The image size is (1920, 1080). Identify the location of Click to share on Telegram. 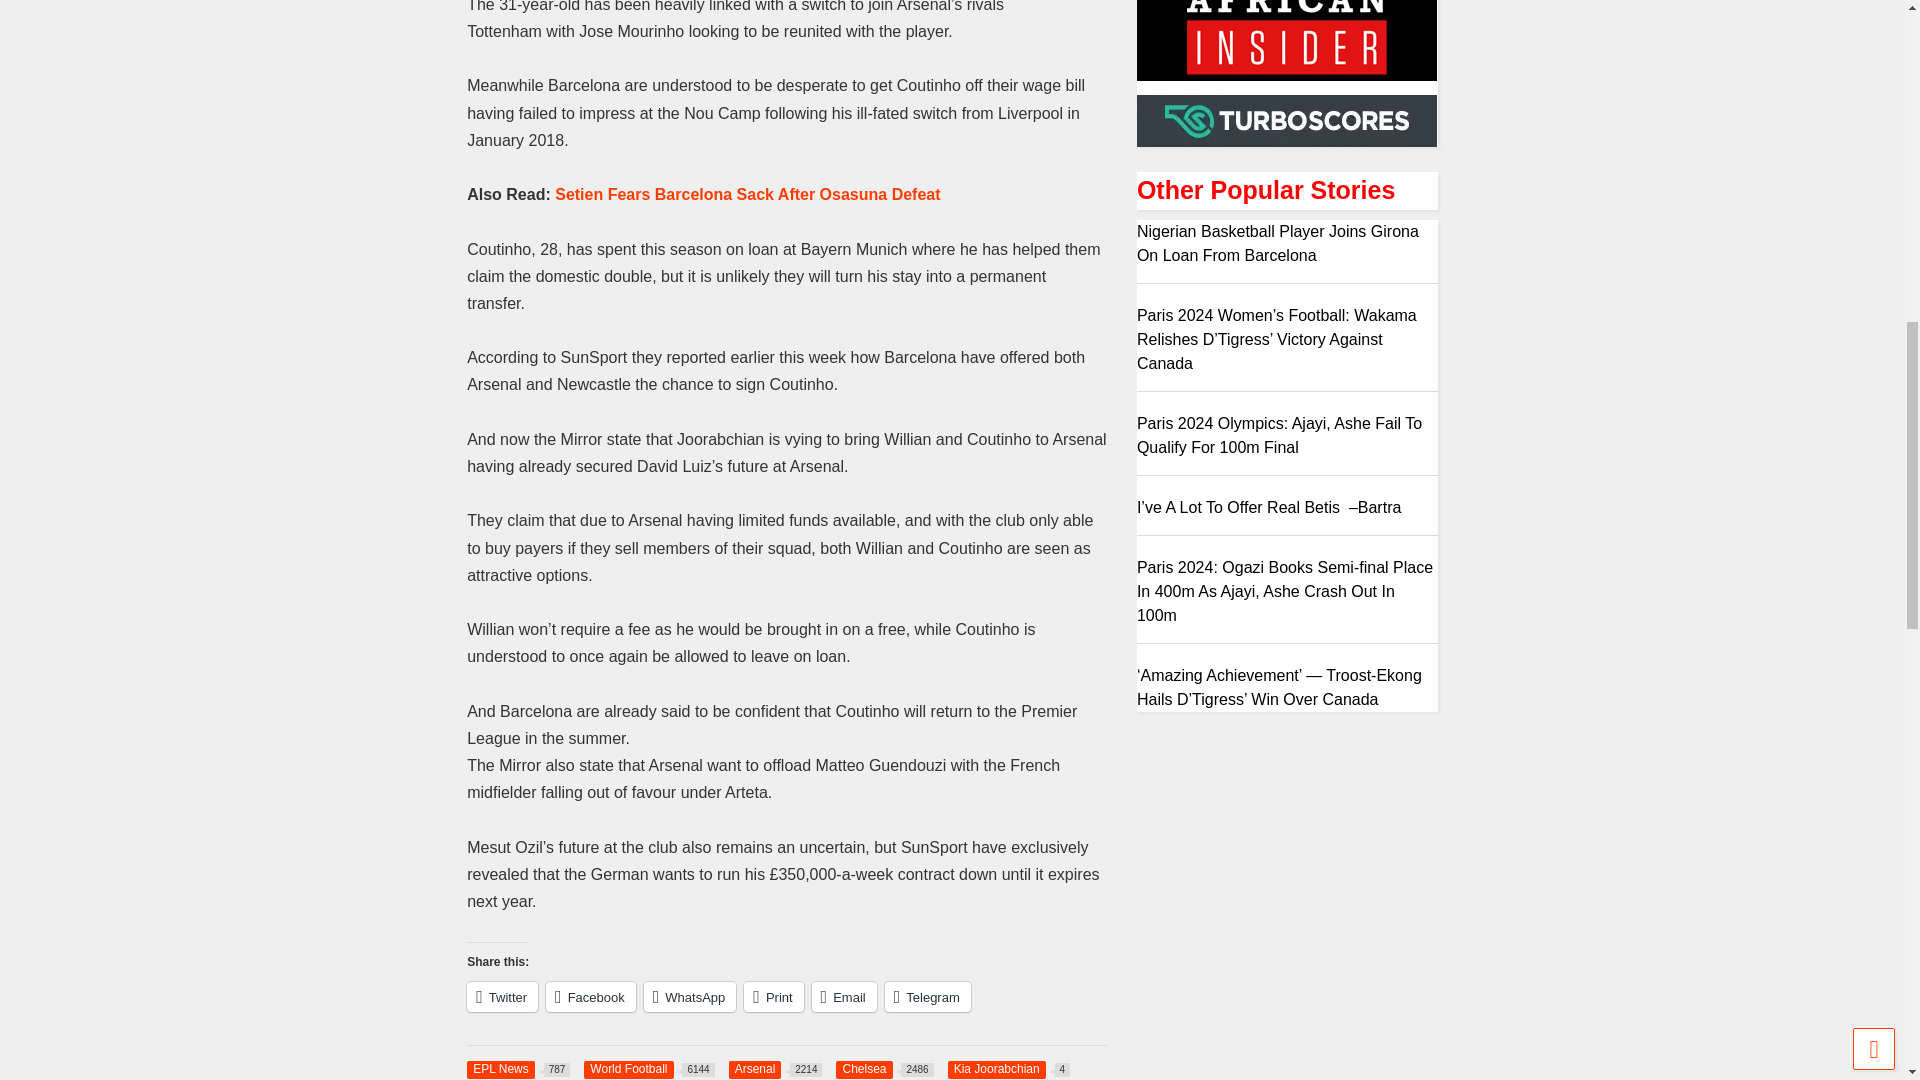
(928, 996).